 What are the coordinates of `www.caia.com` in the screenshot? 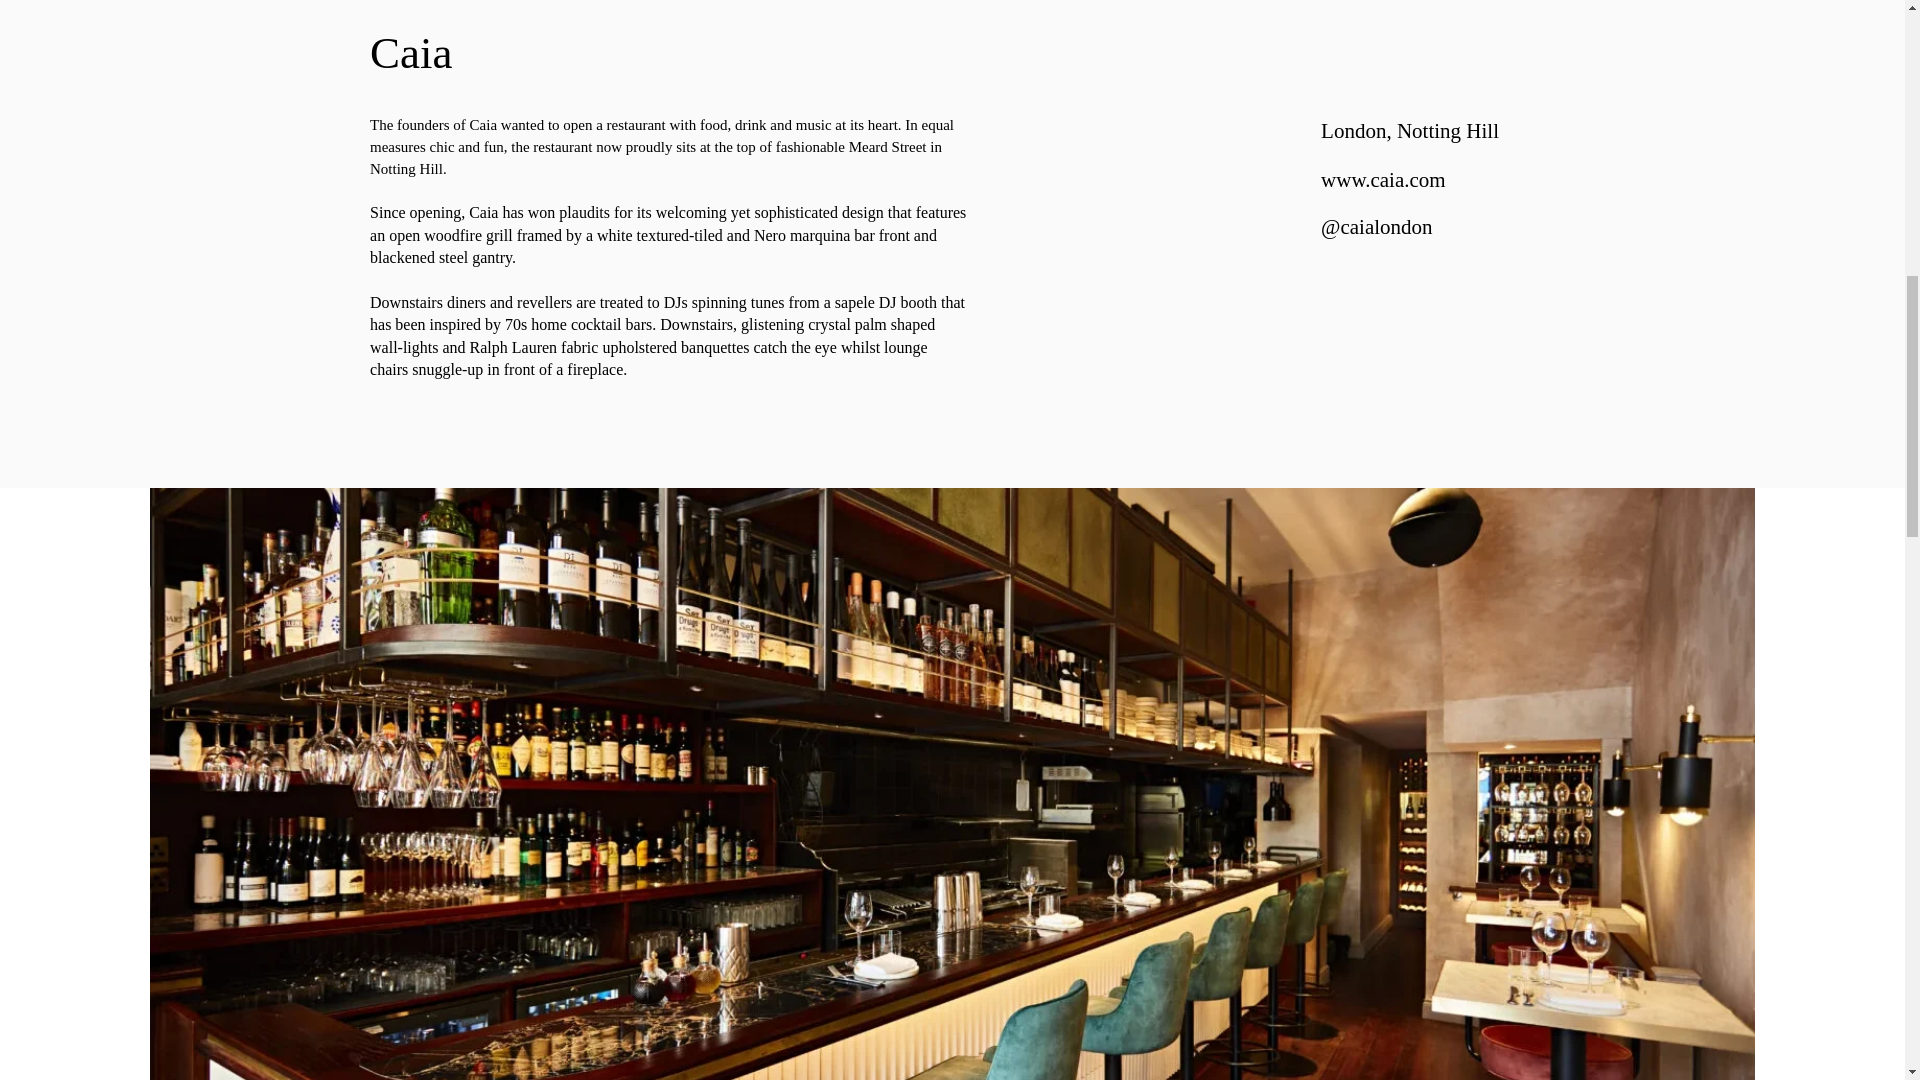 It's located at (1382, 180).